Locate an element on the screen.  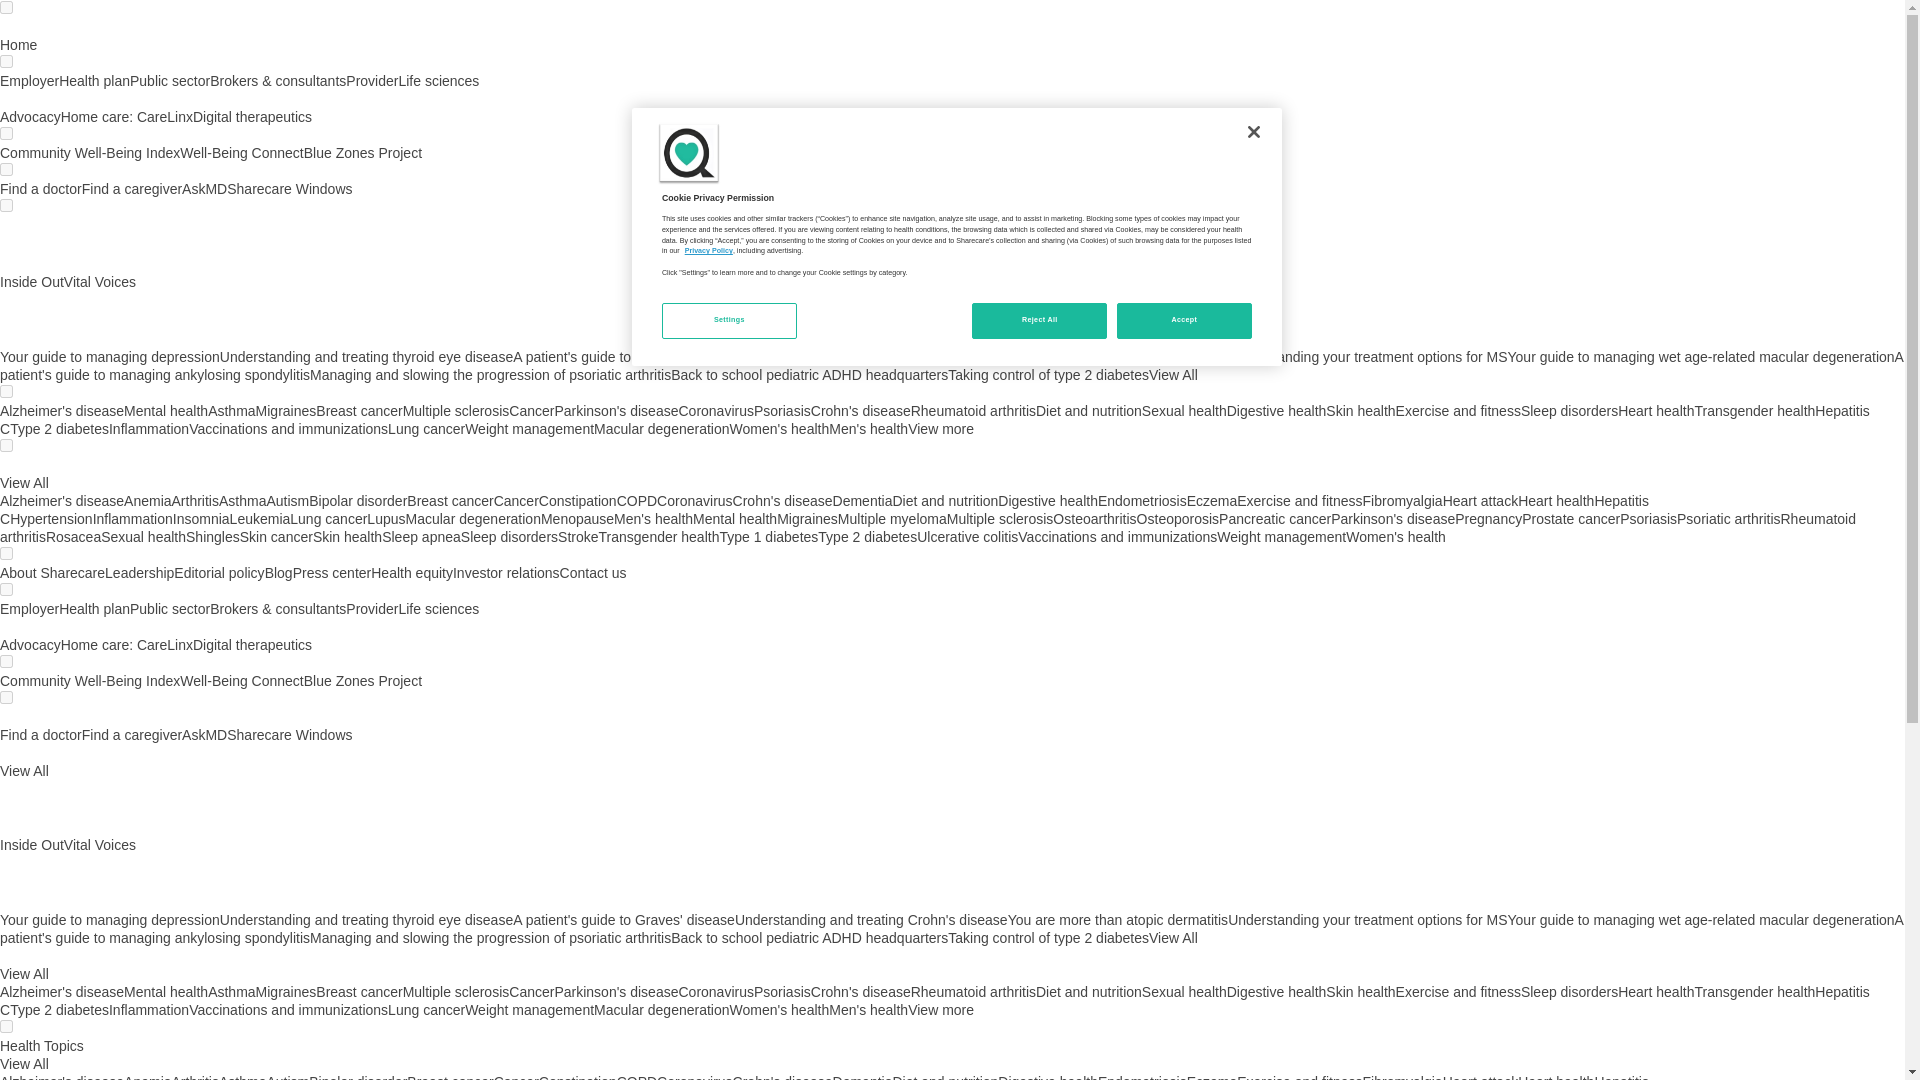
A patient's guide to managing ankylosing spondylitis is located at coordinates (951, 366).